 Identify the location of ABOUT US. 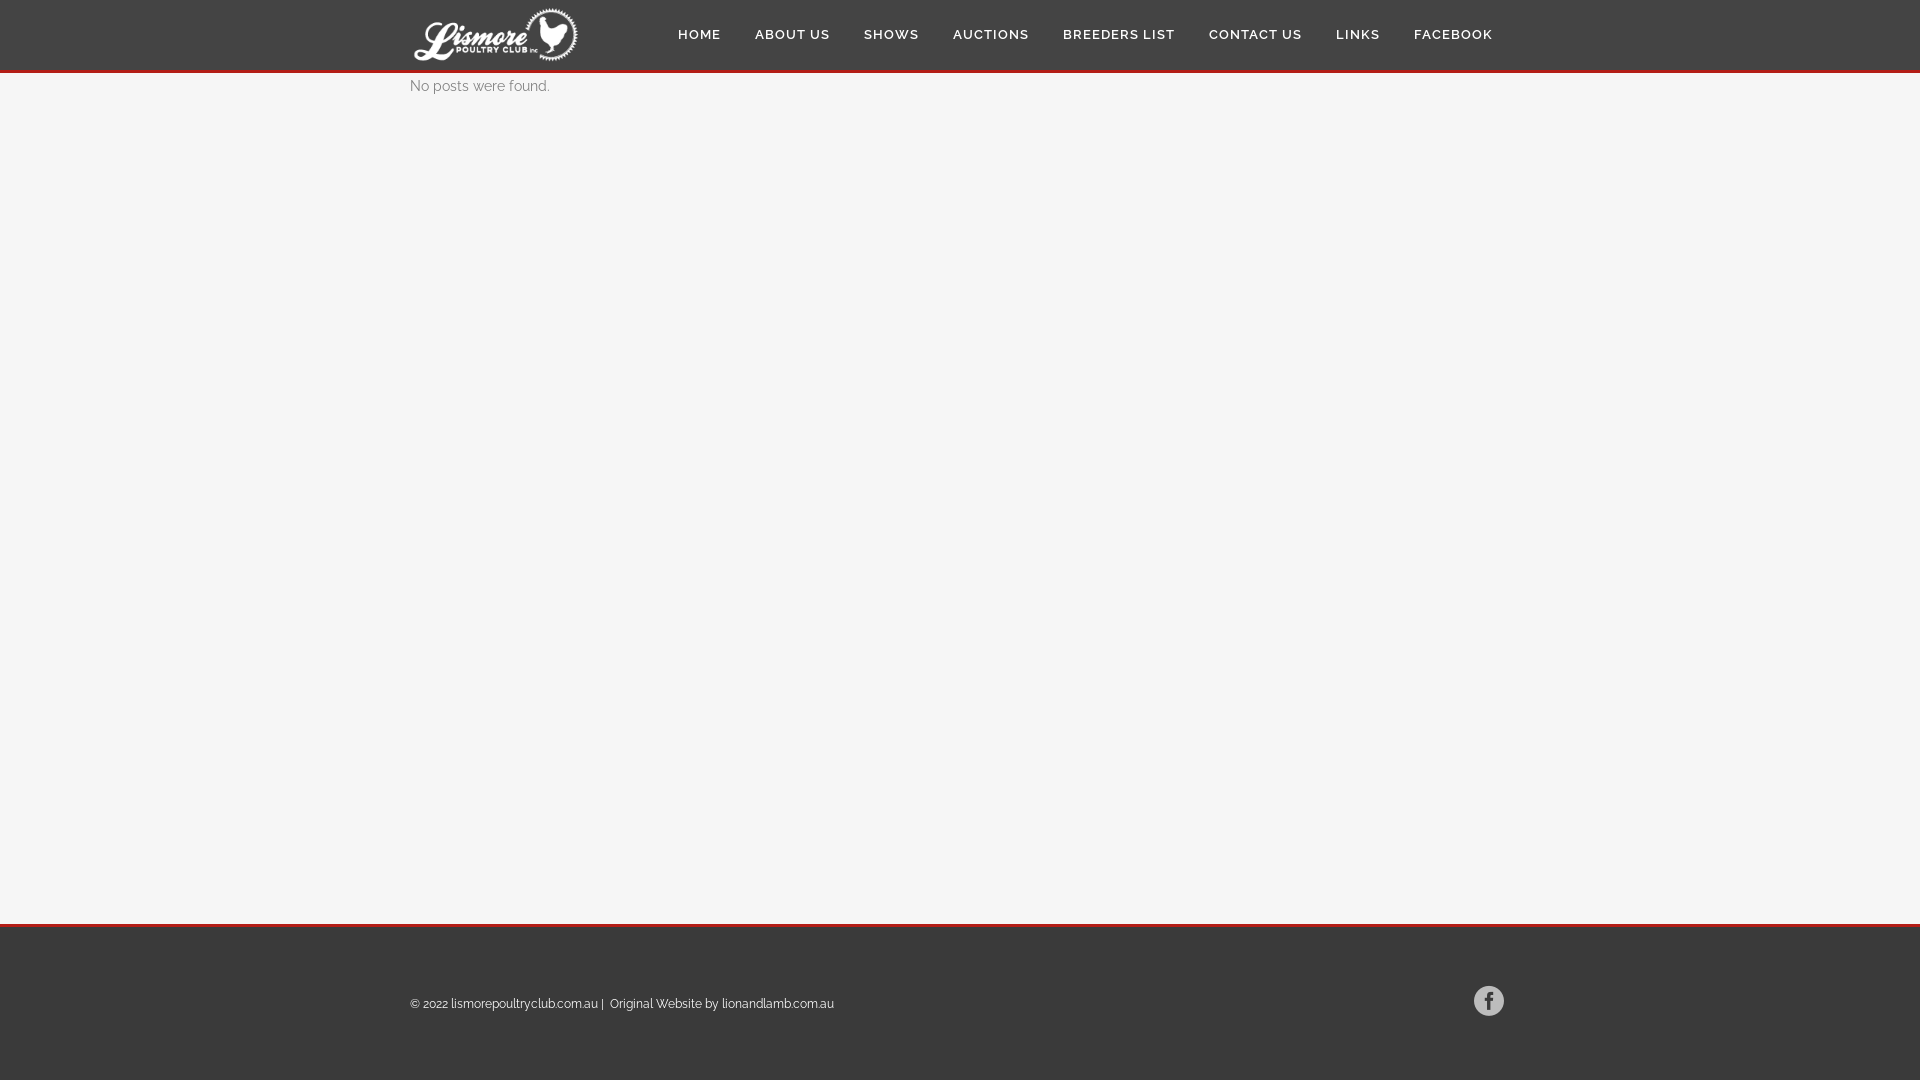
(792, 35).